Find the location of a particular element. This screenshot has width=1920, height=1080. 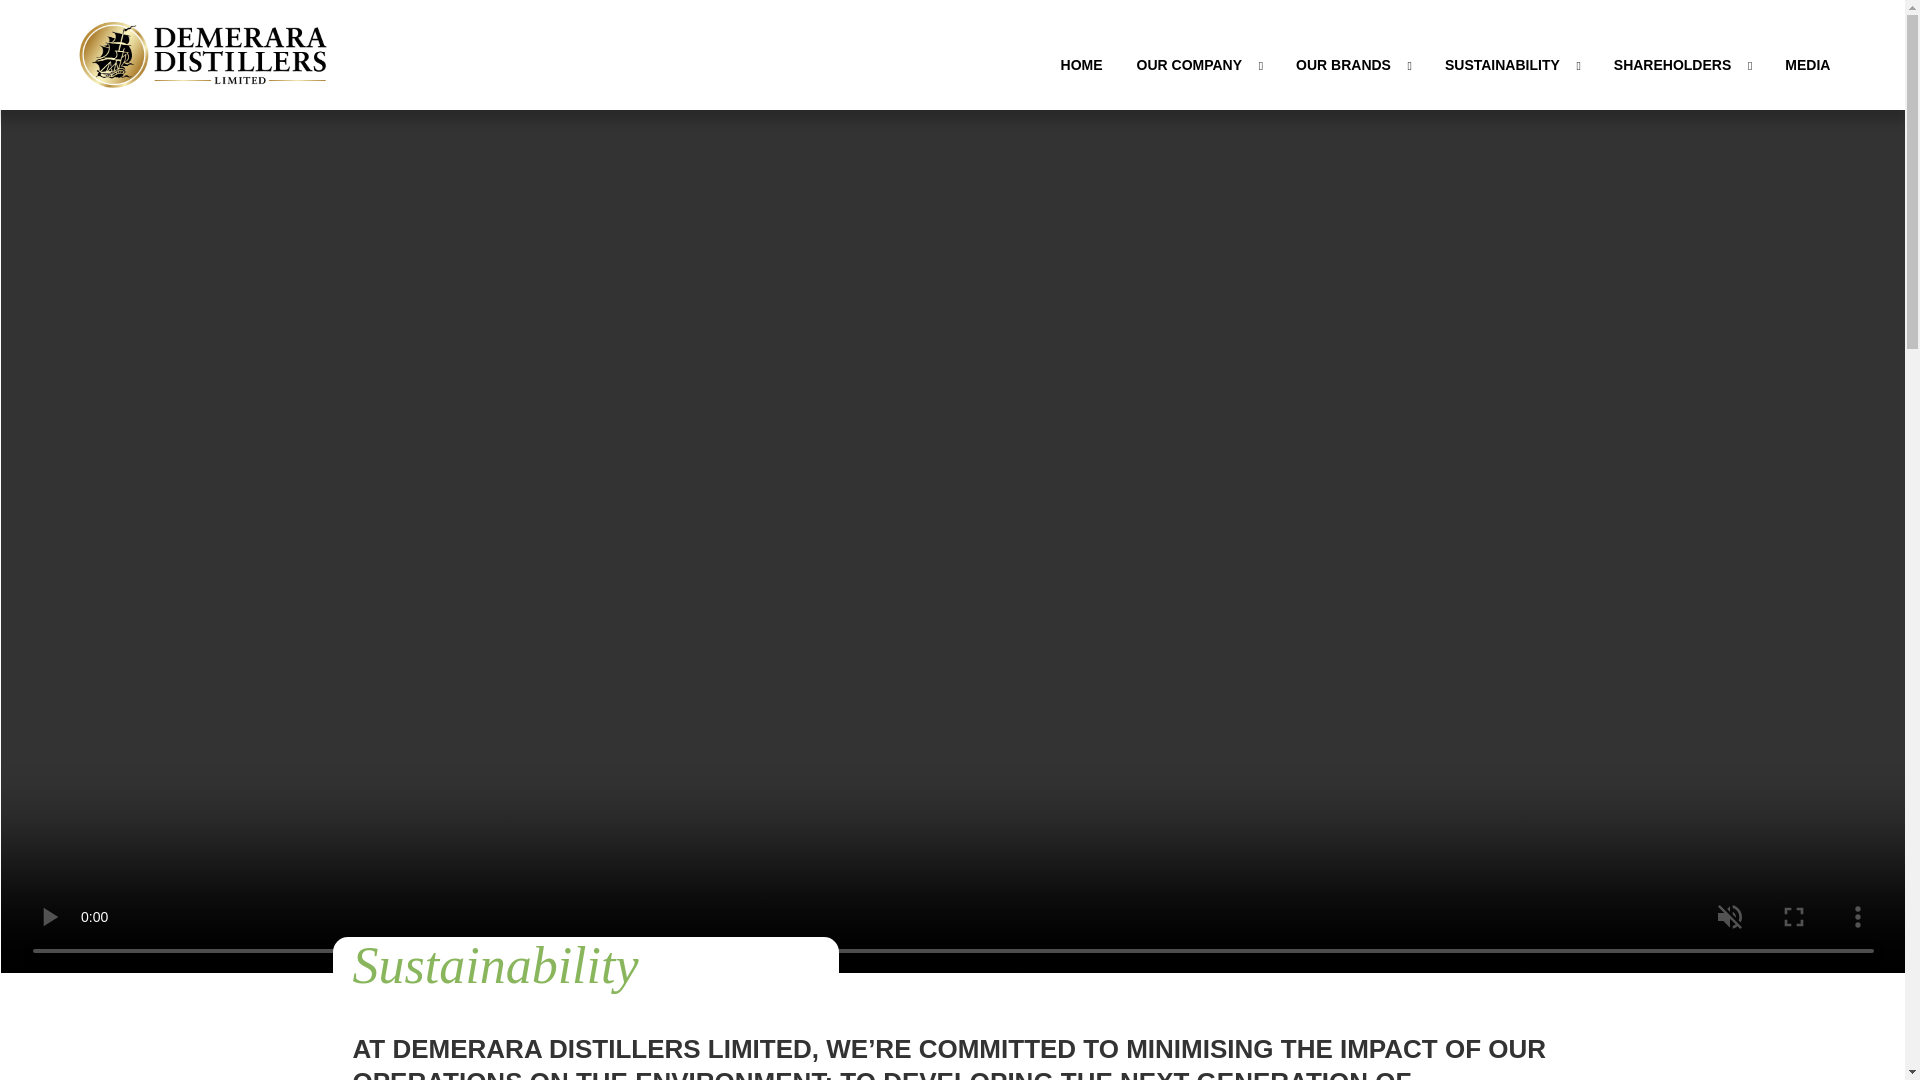

OUR BRANDS is located at coordinates (1353, 64).